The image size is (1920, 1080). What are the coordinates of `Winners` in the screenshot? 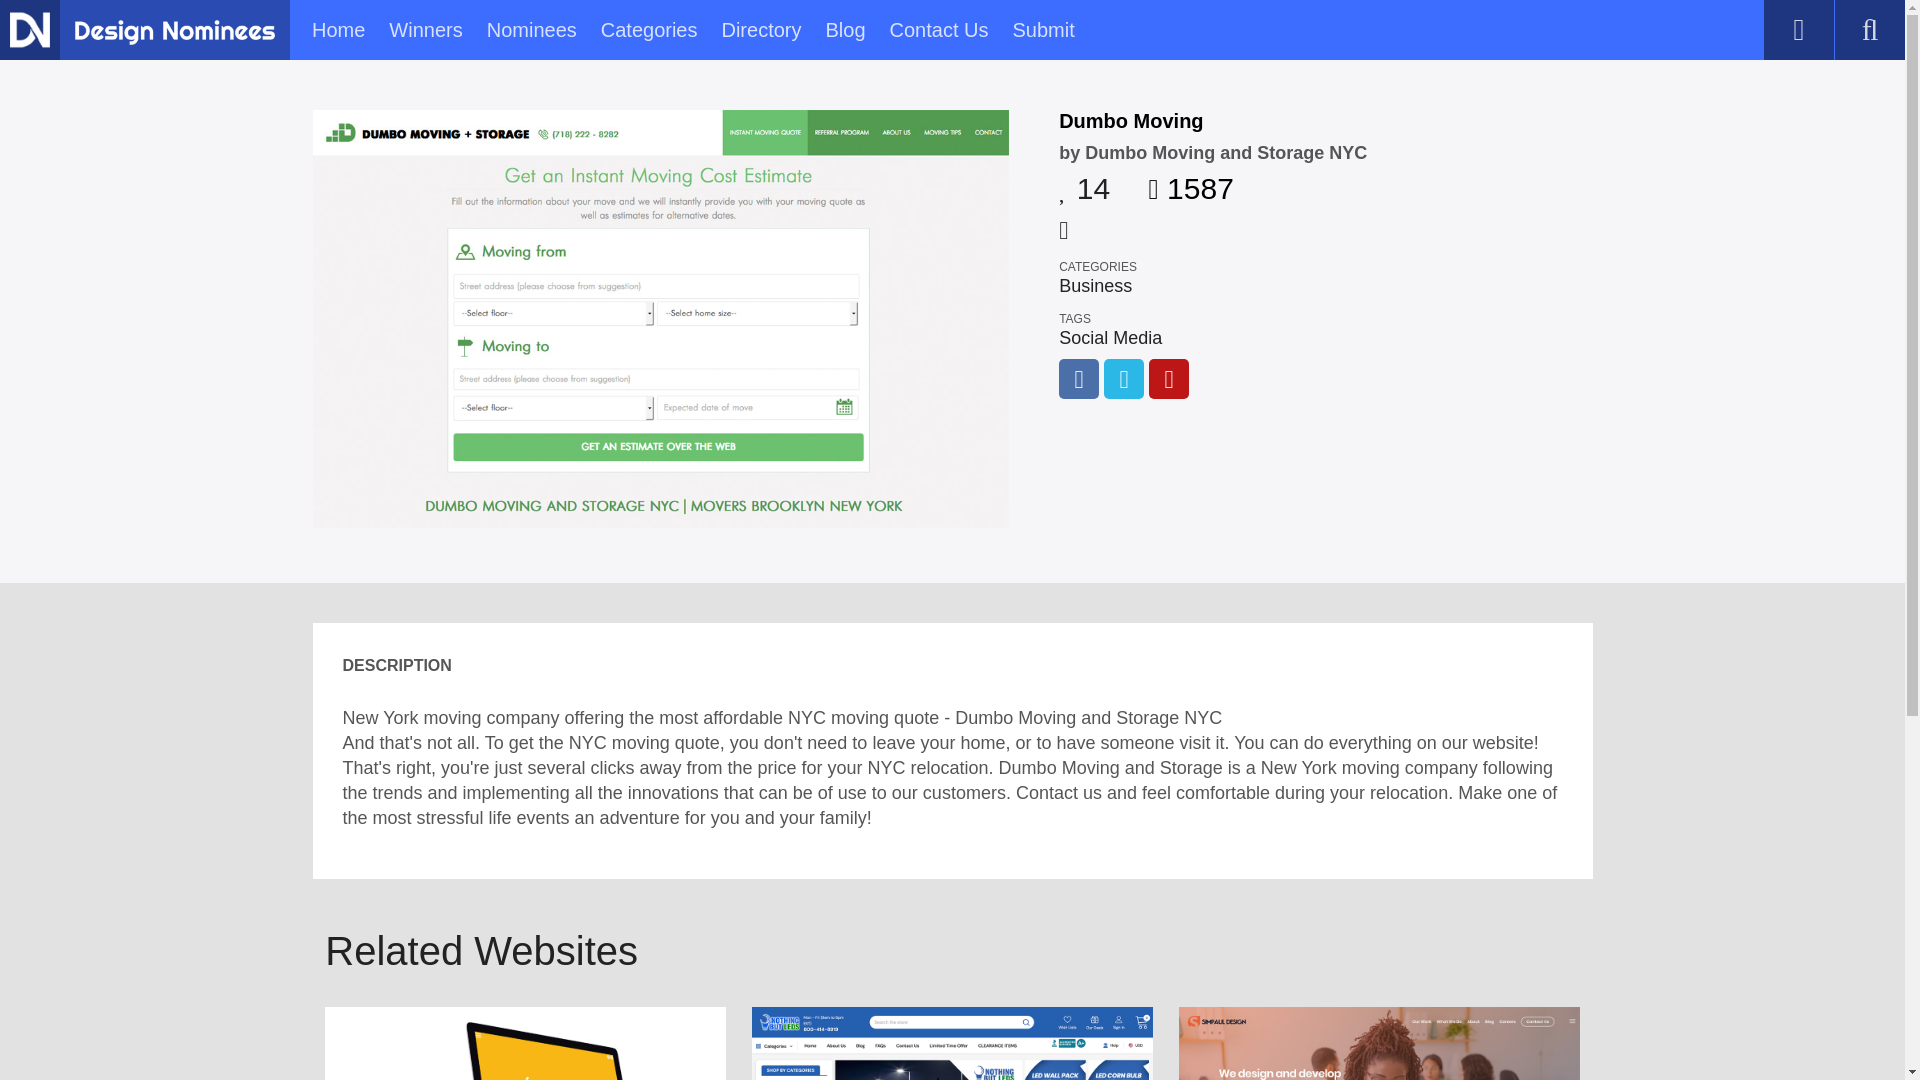 It's located at (426, 30).